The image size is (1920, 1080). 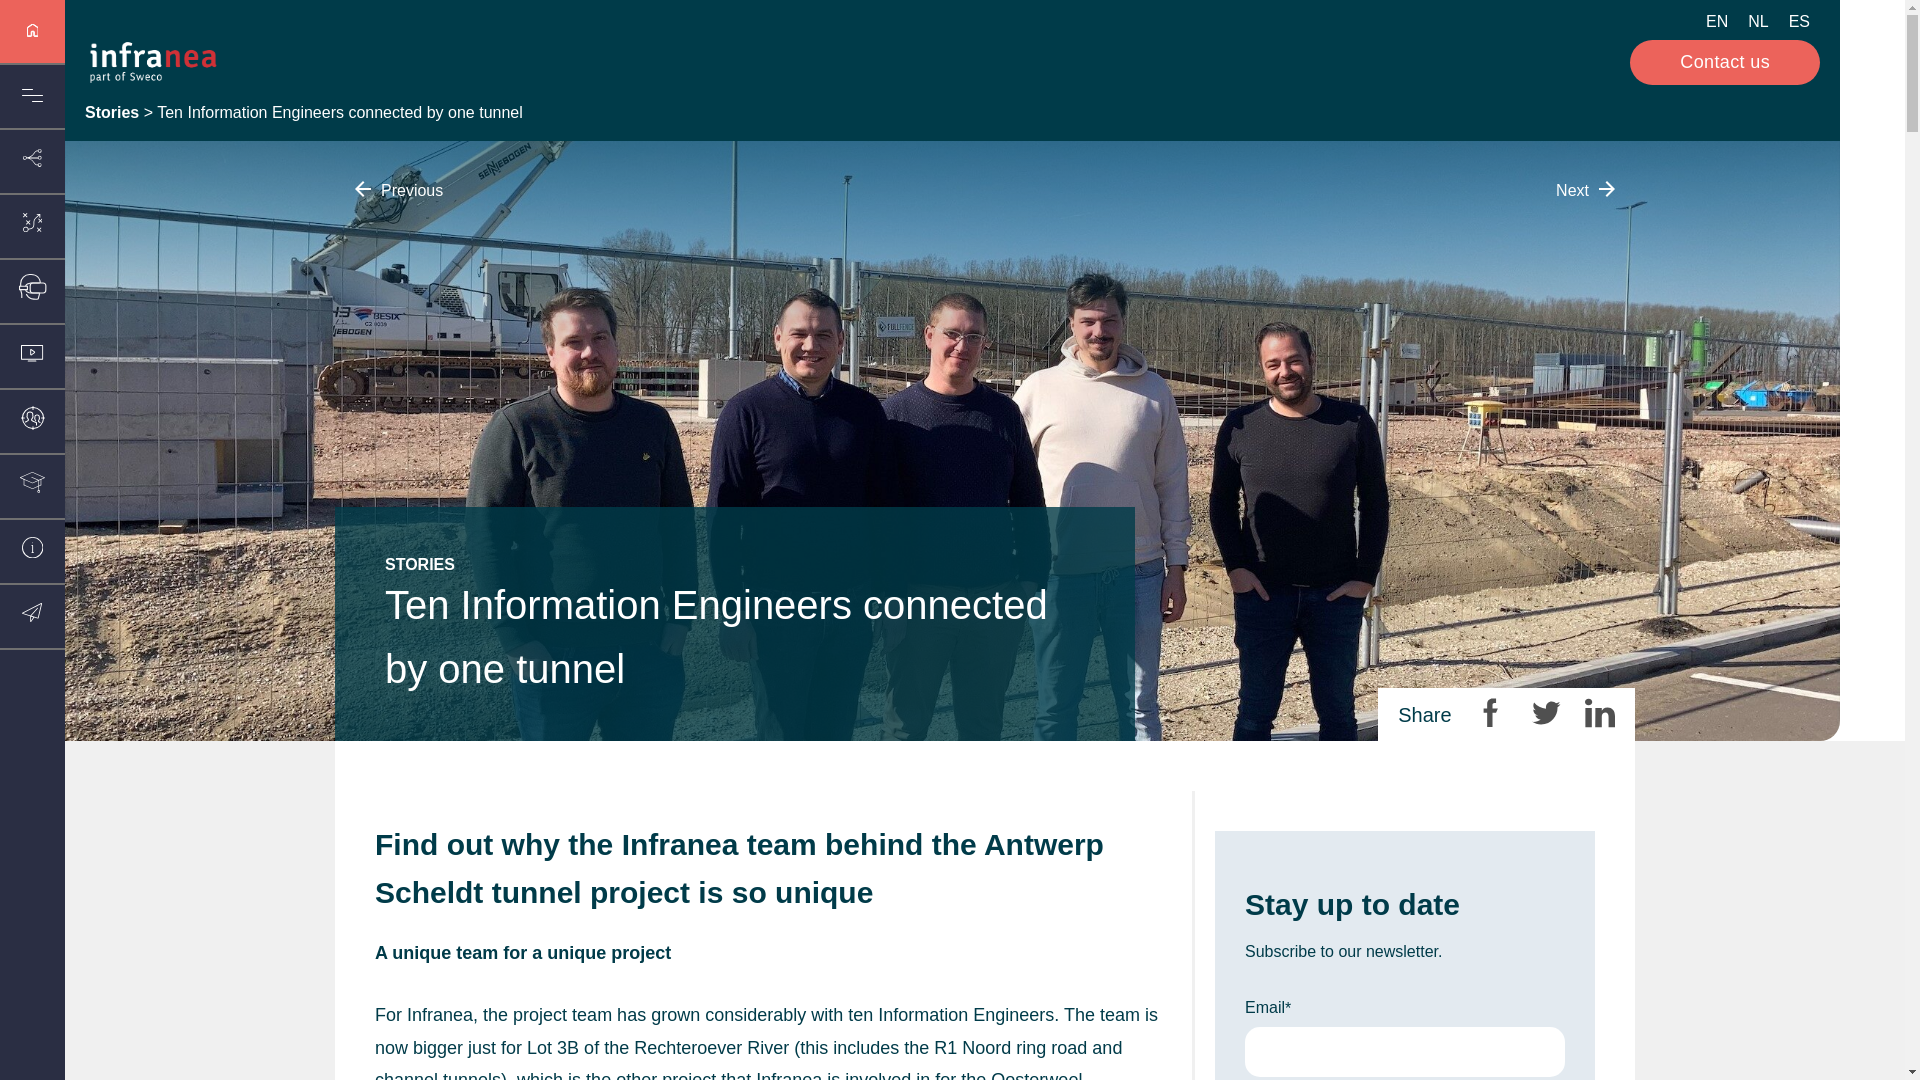 I want to click on Next, so click(x=1586, y=190).